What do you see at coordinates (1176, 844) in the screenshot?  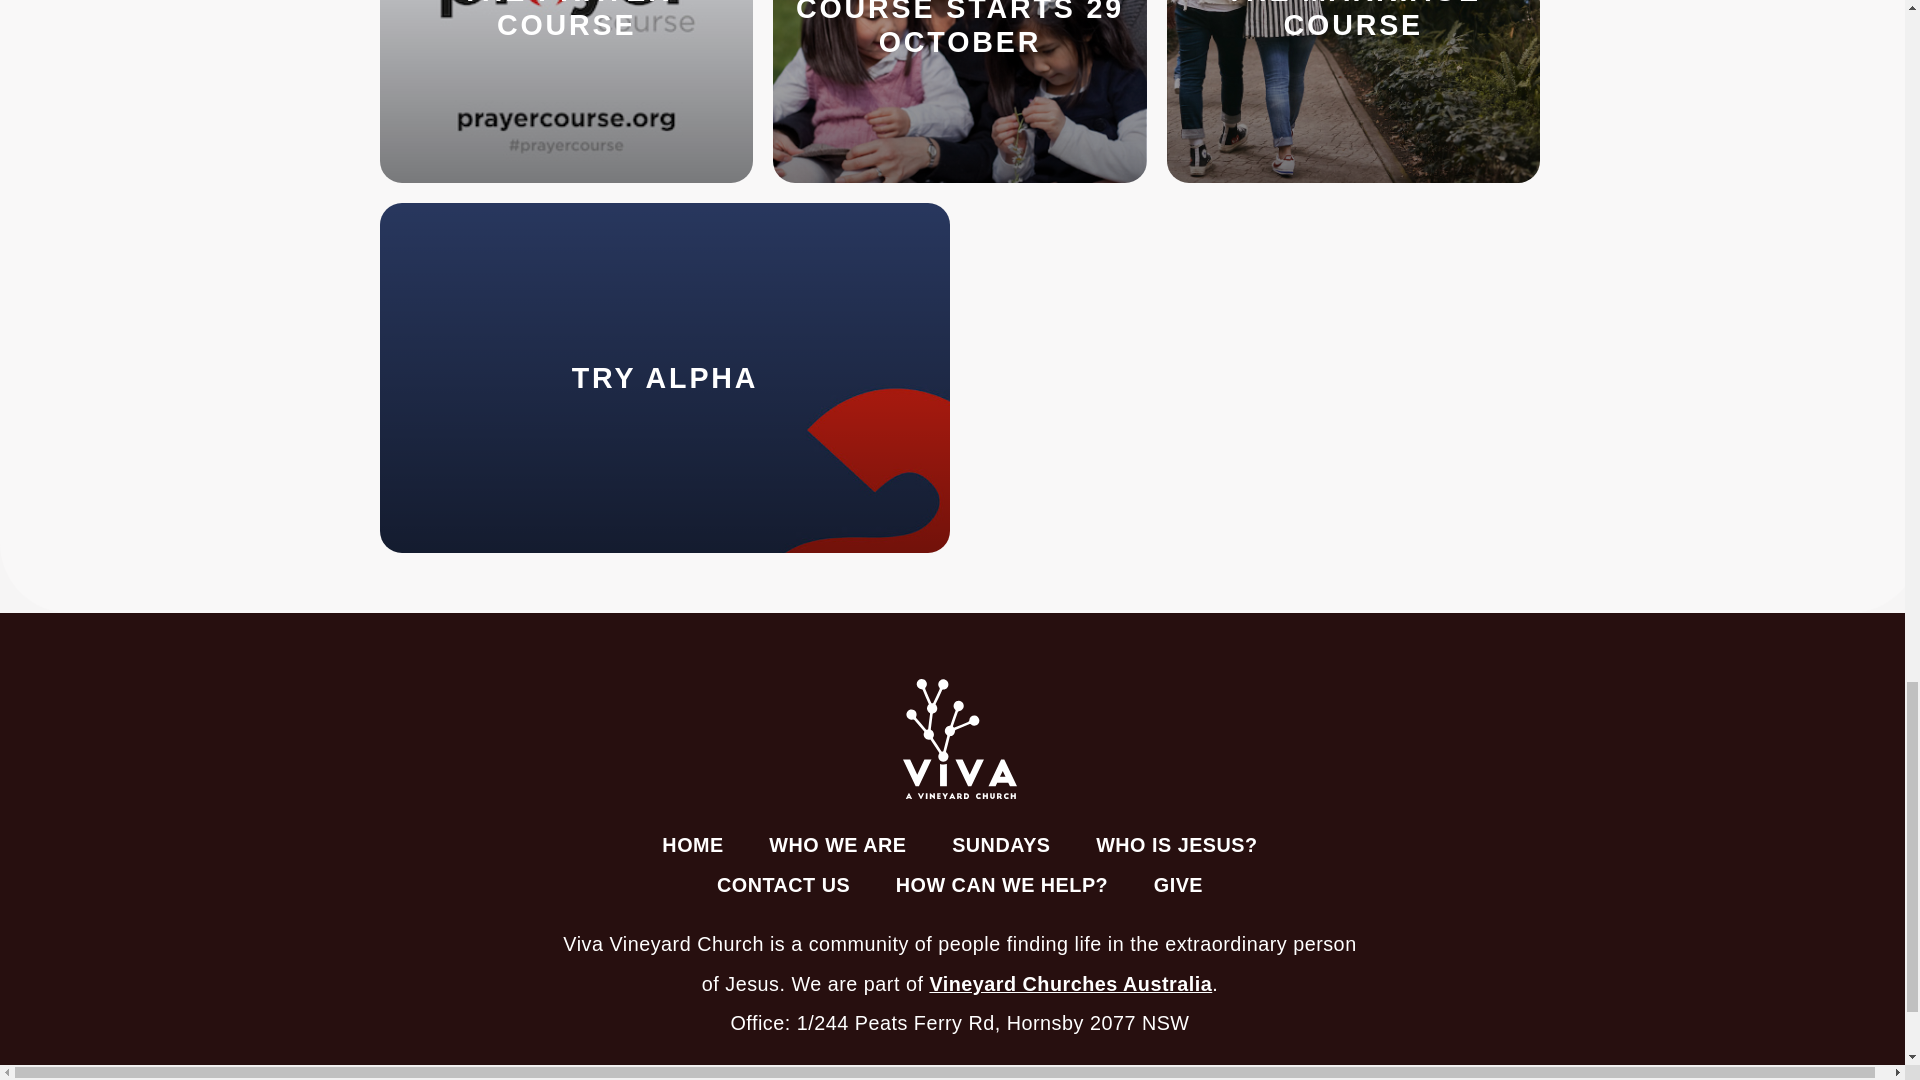 I see `WHO IS JESUS?` at bounding box center [1176, 844].